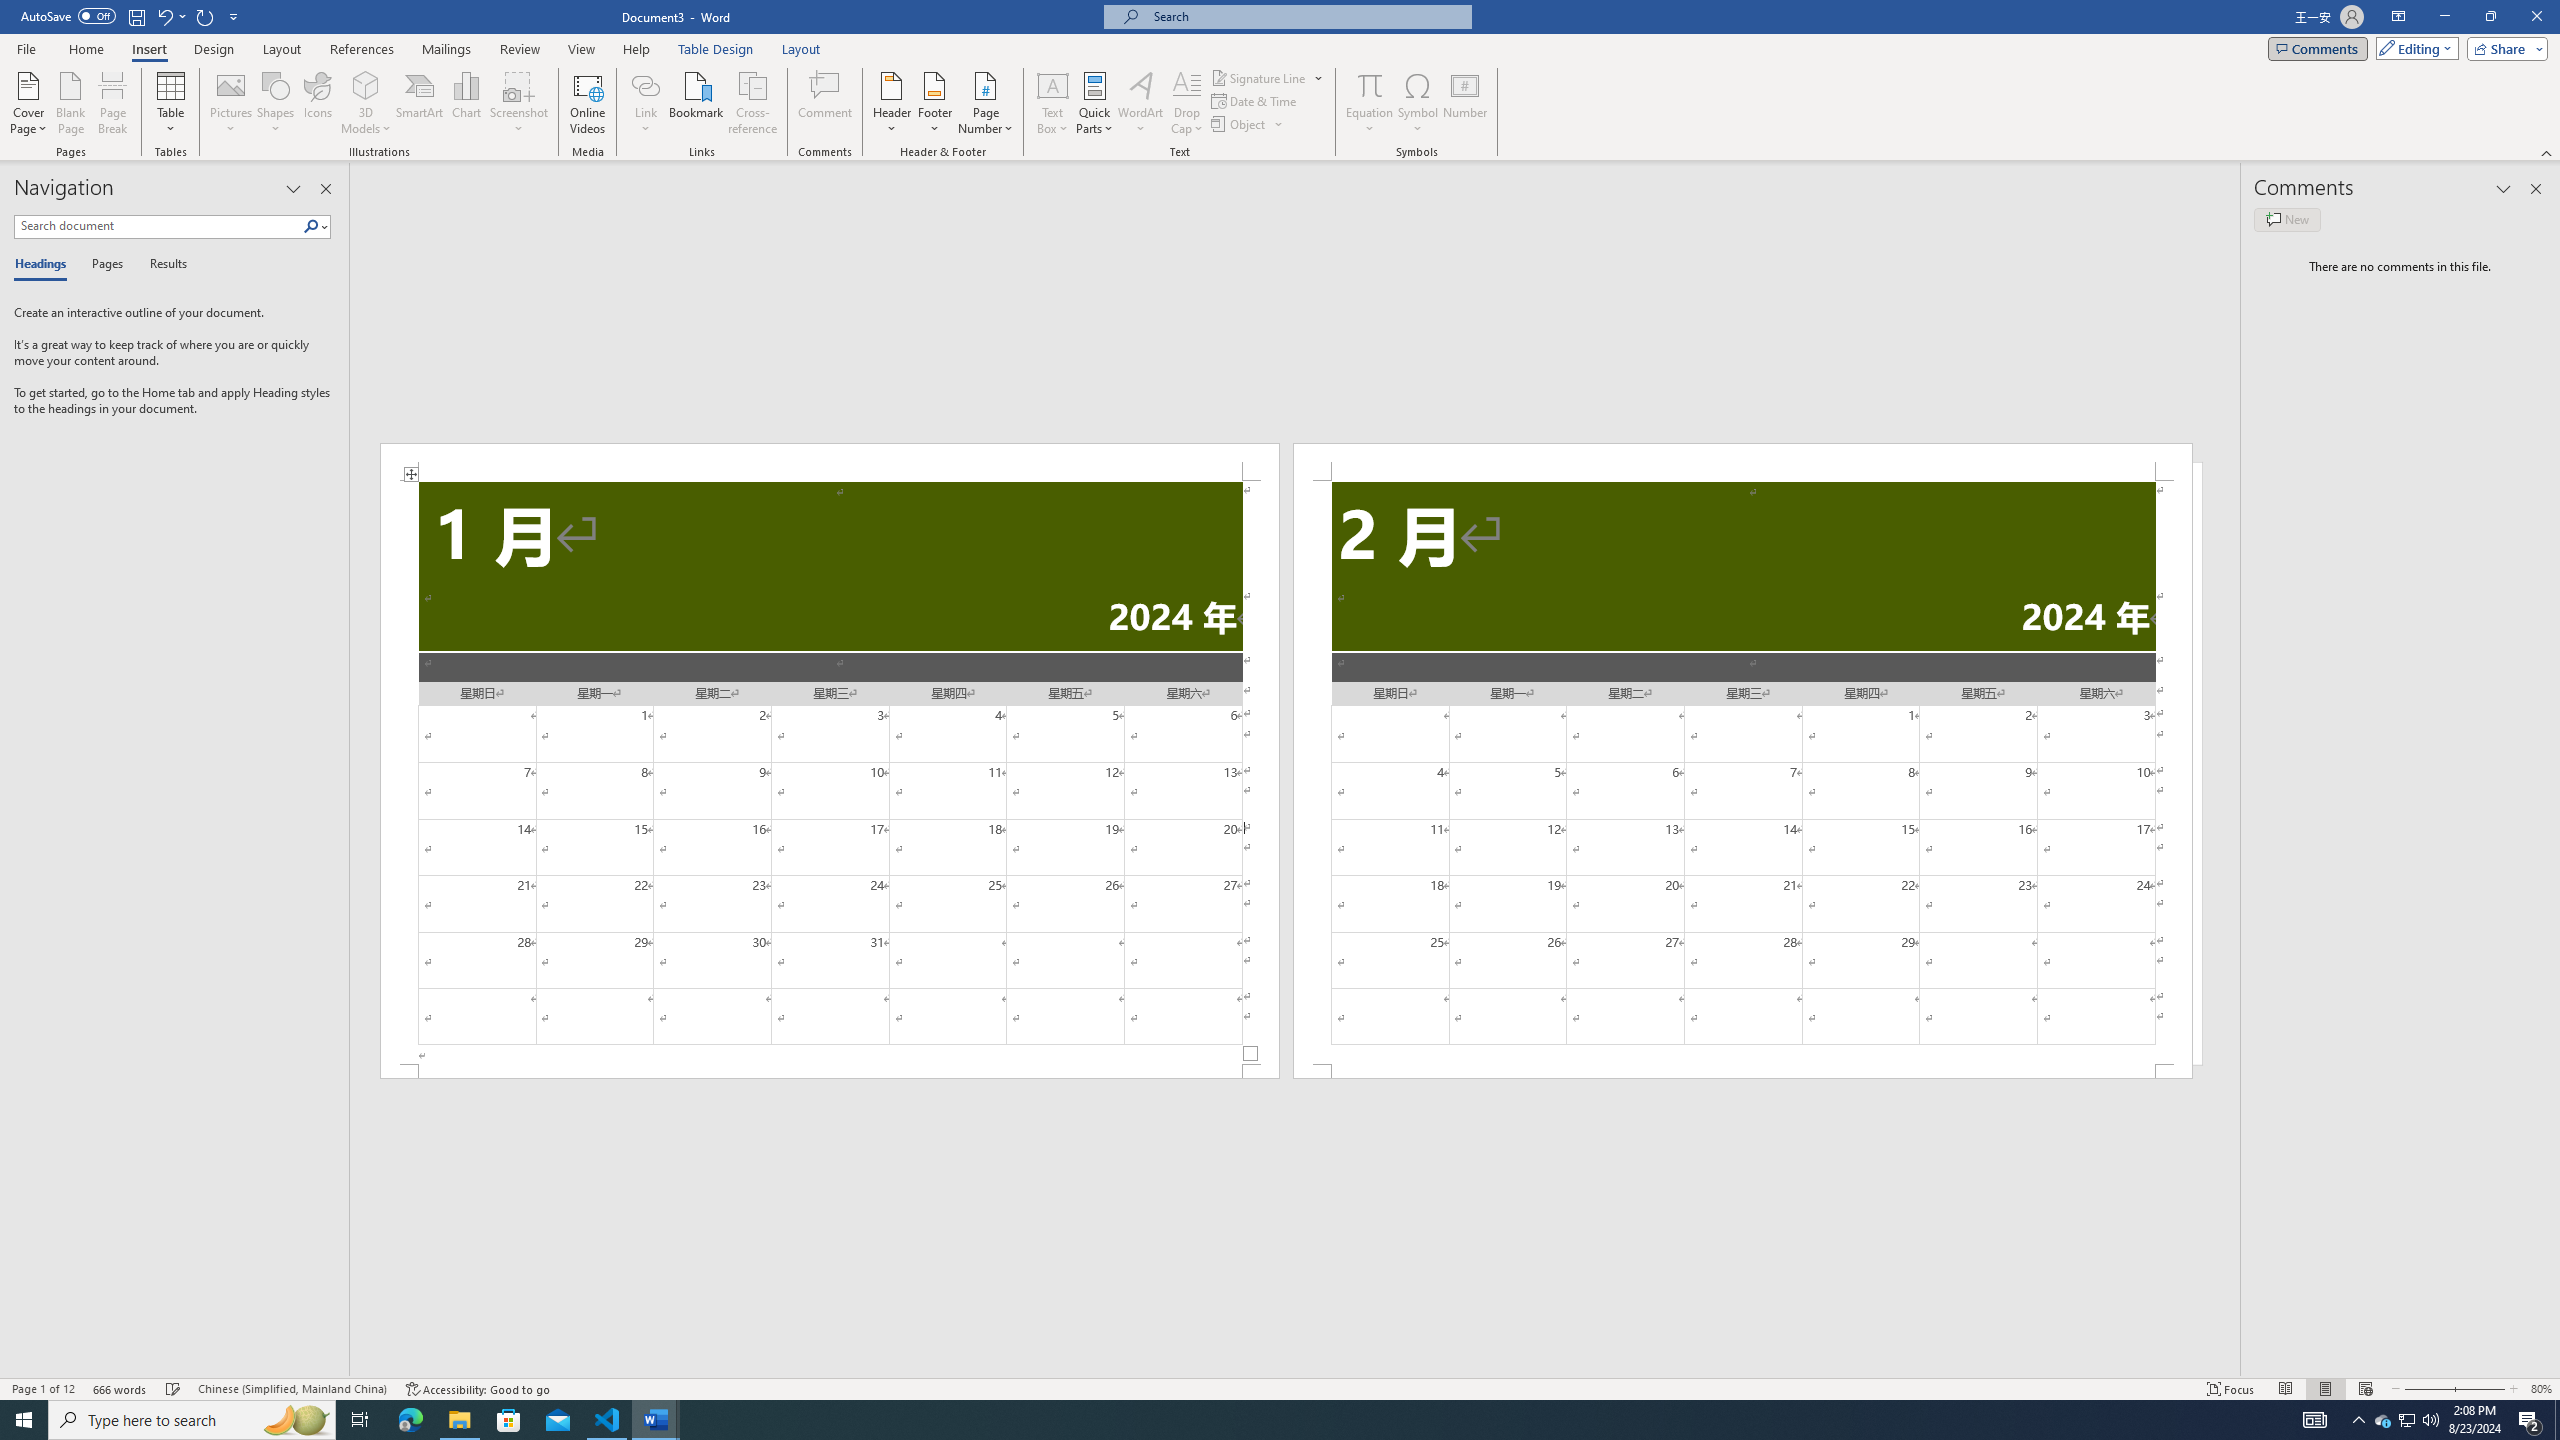 This screenshot has width=2560, height=1440. Describe the element at coordinates (1370, 103) in the screenshot. I see `Equation` at that location.